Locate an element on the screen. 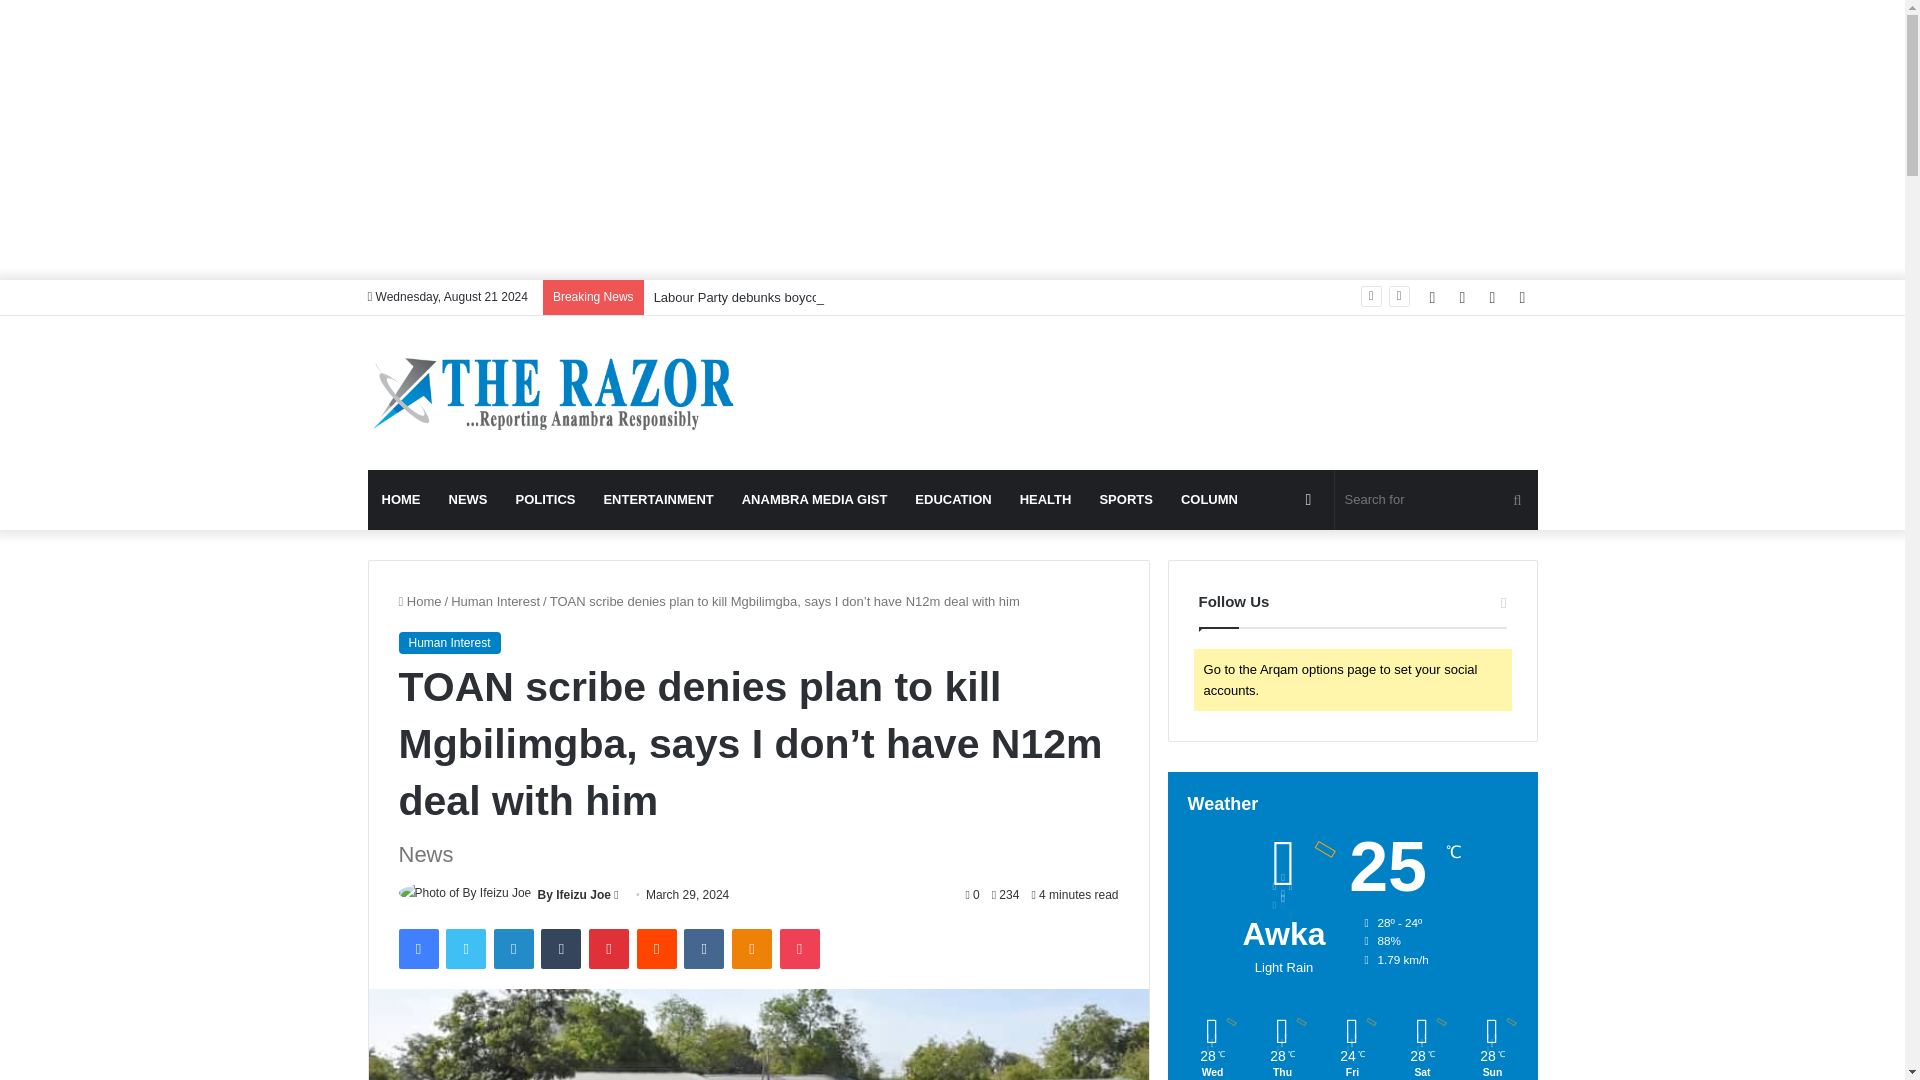 The image size is (1920, 1080). The Razor News is located at coordinates (552, 392).